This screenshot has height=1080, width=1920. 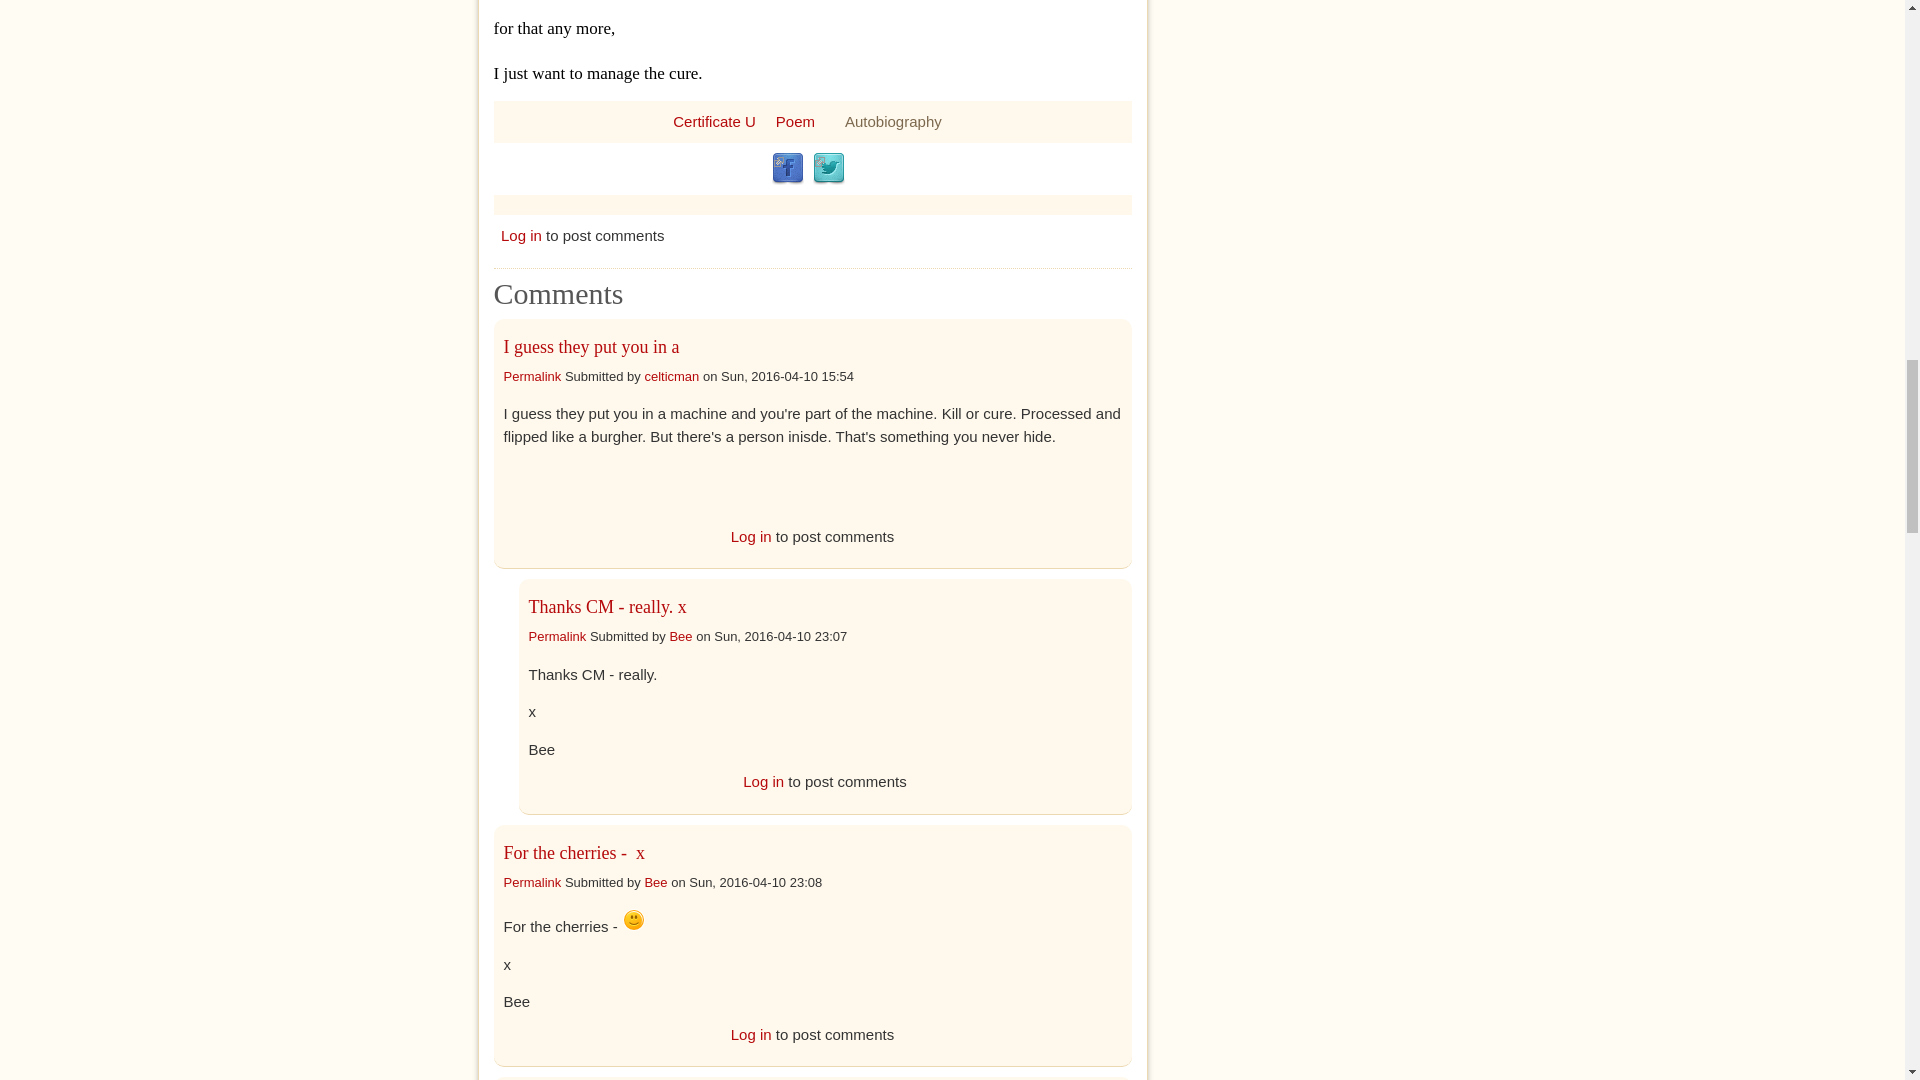 What do you see at coordinates (714, 120) in the screenshot?
I see `Certificate U` at bounding box center [714, 120].